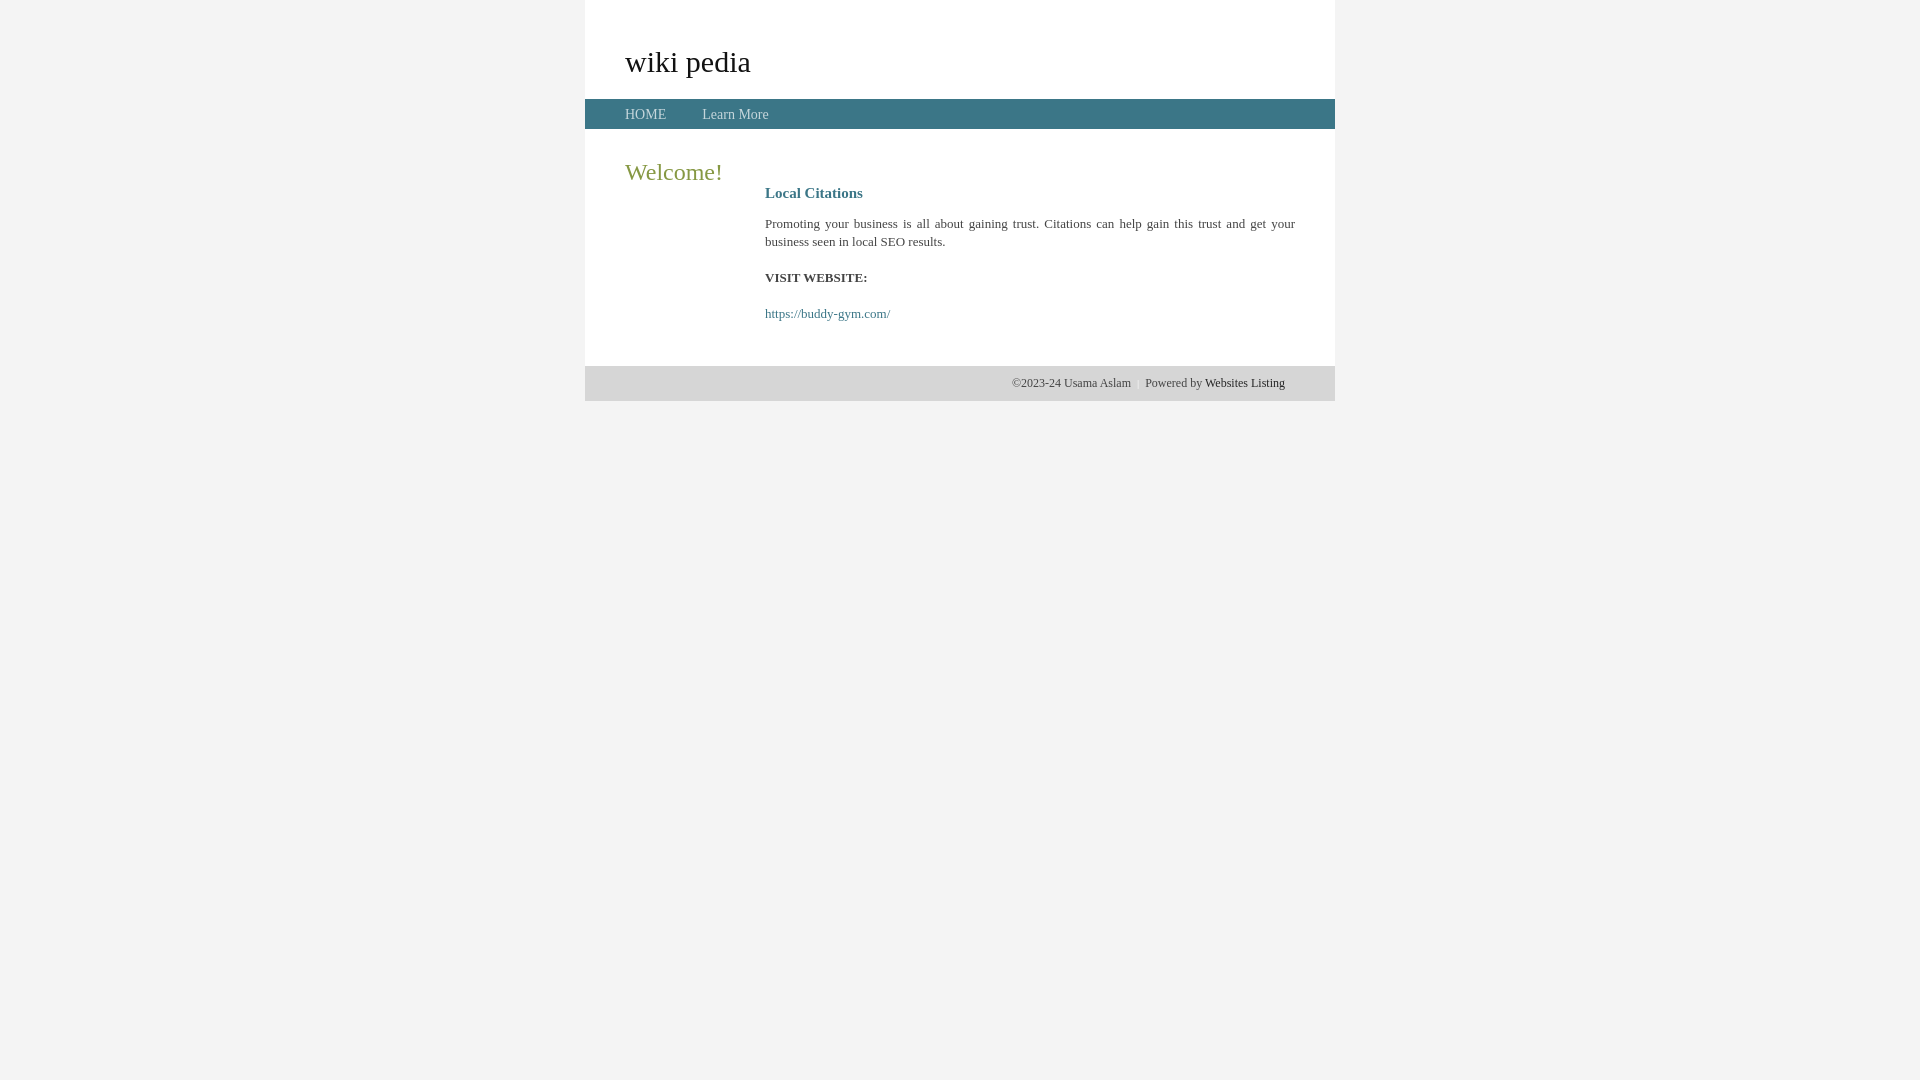 The width and height of the screenshot is (1920, 1080). What do you see at coordinates (735, 114) in the screenshot?
I see `Learn More` at bounding box center [735, 114].